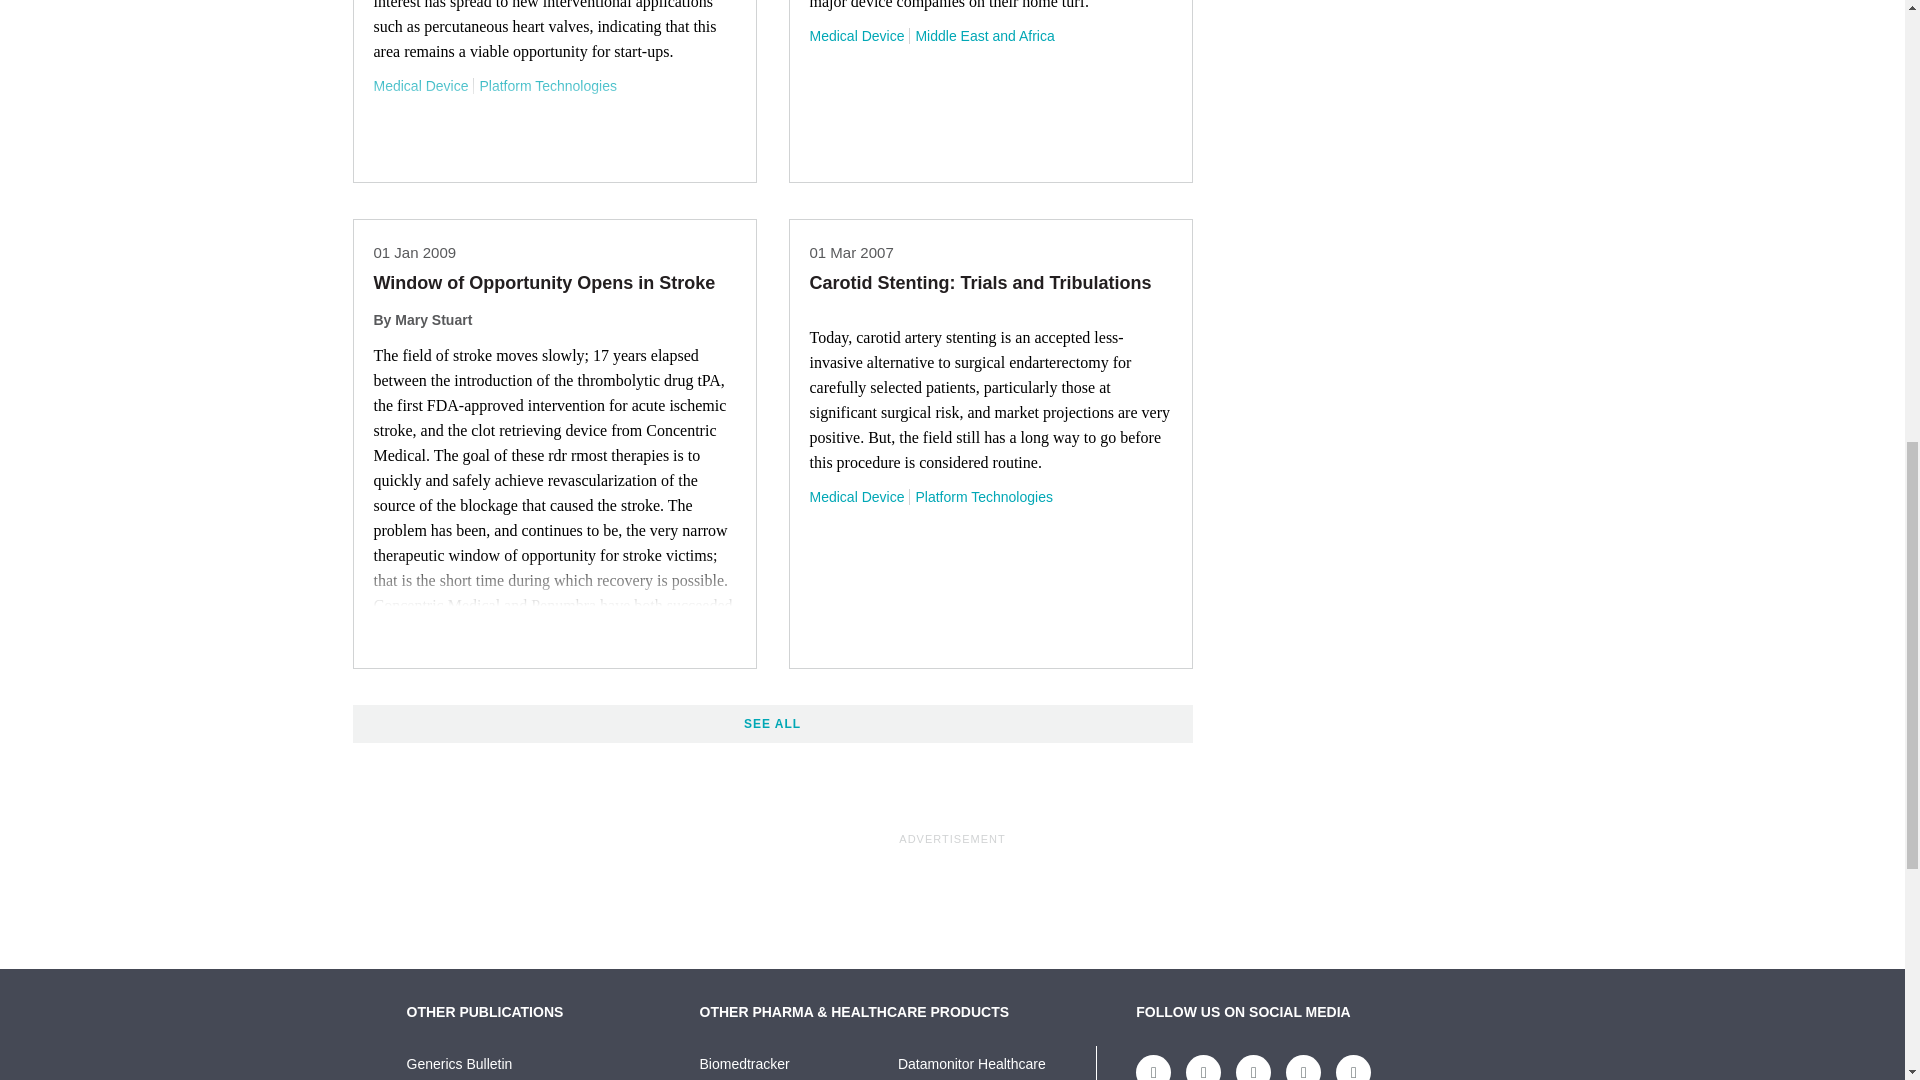  Describe the element at coordinates (951, 893) in the screenshot. I see `3rd party ad content` at that location.